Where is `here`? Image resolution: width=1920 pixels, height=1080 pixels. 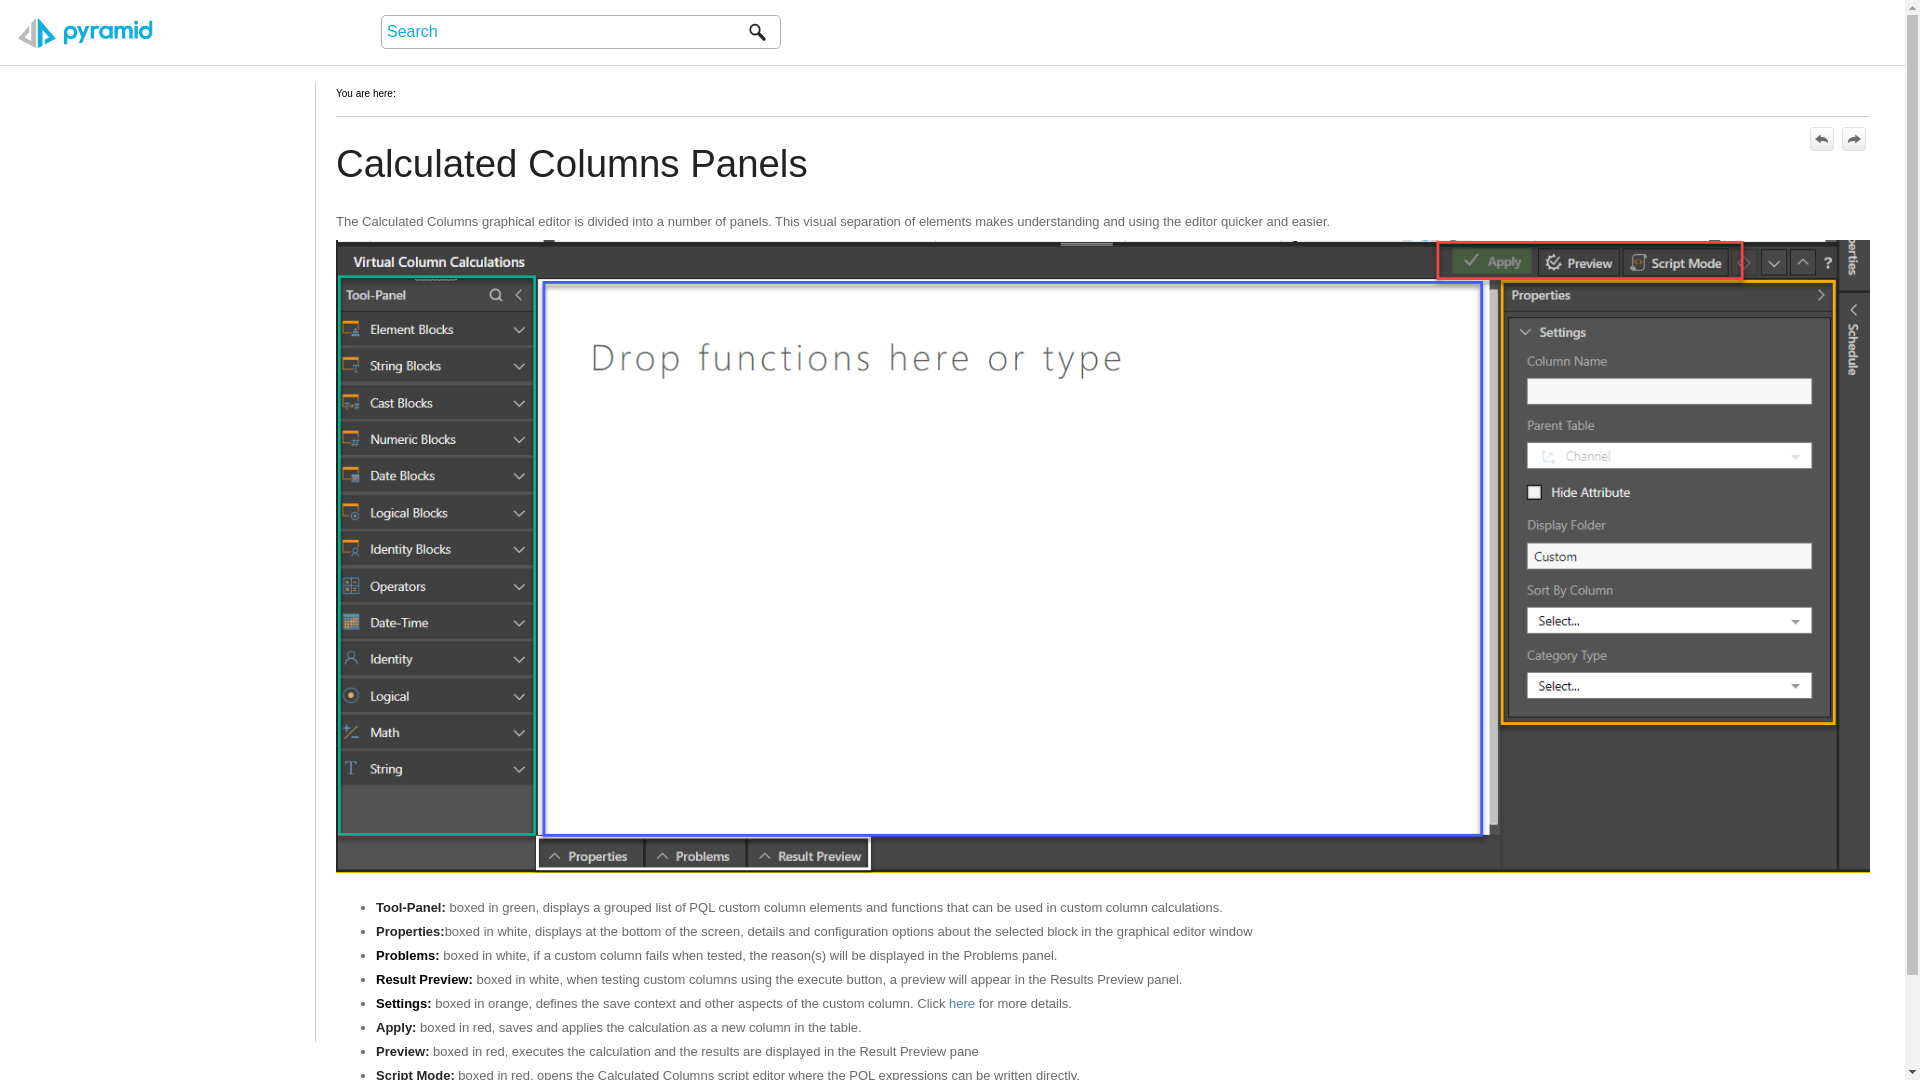
here is located at coordinates (962, 1002).